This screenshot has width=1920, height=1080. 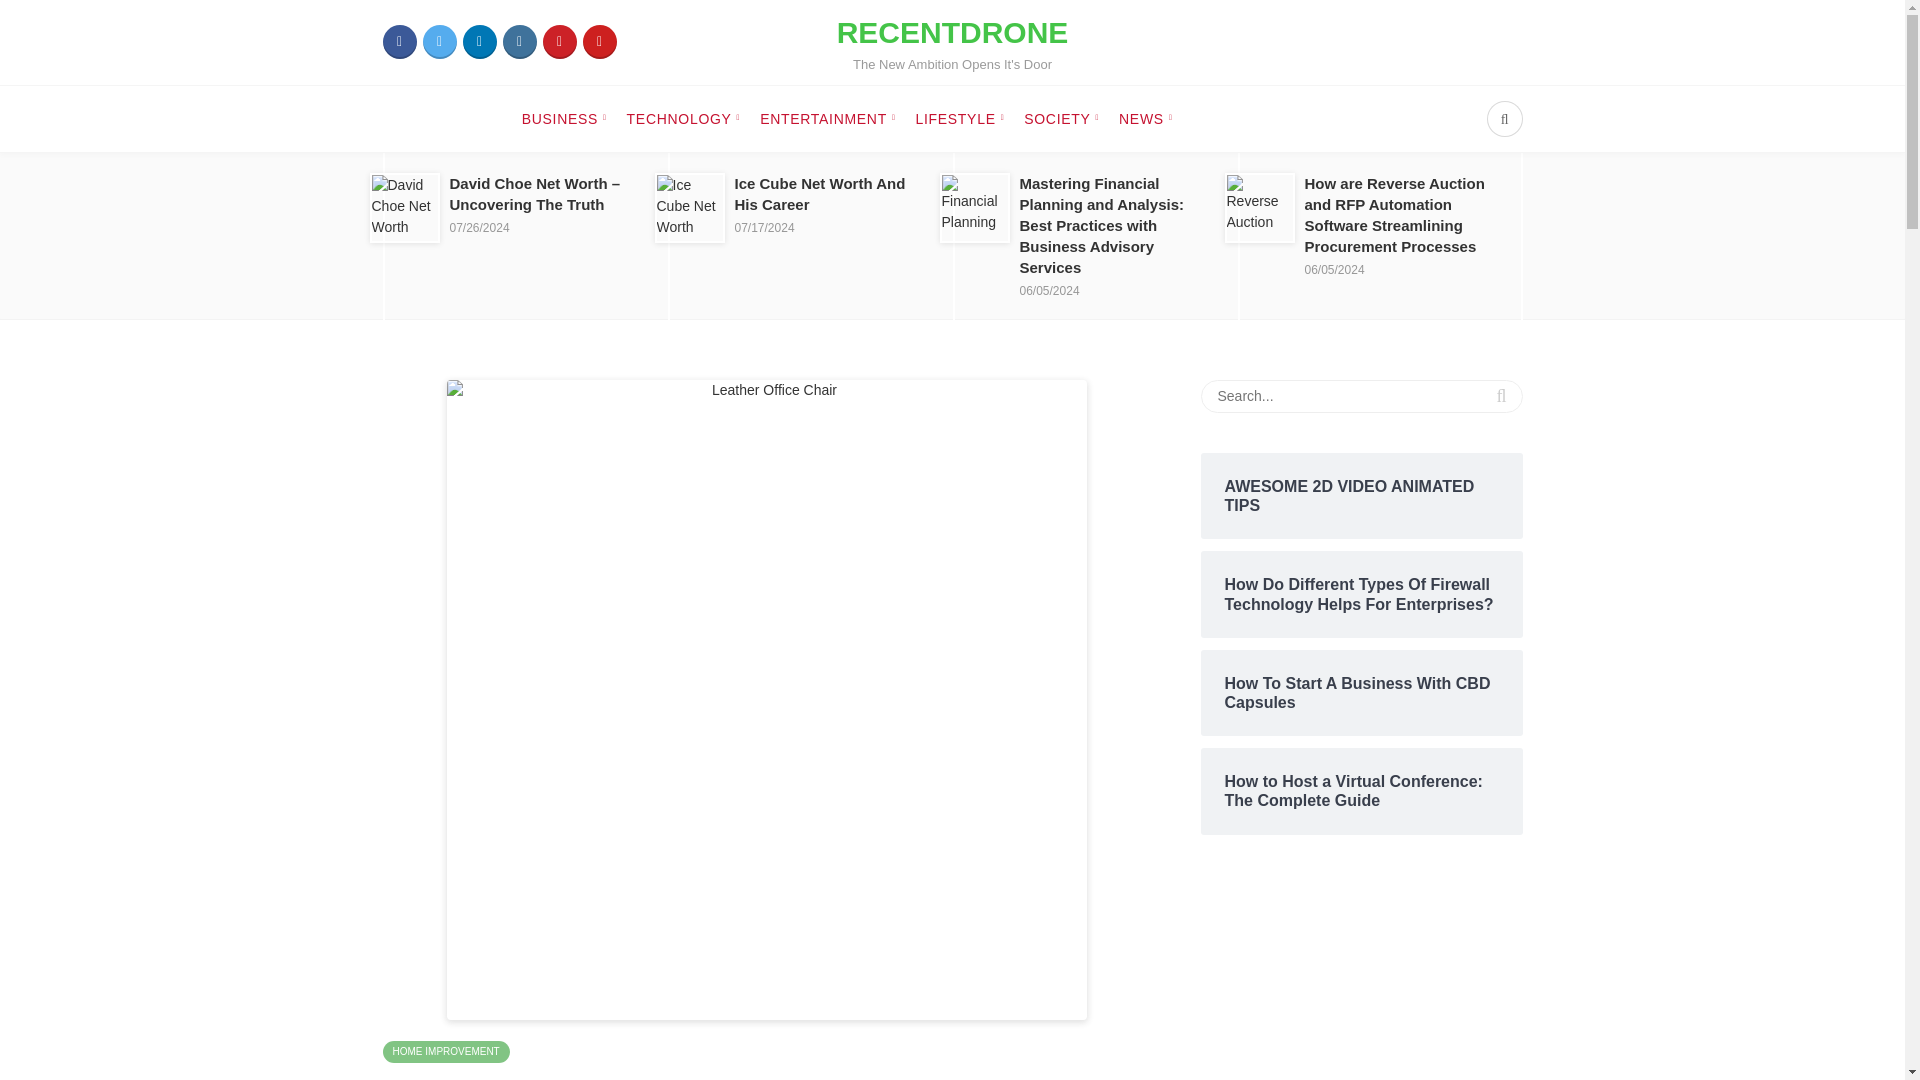 I want to click on Pinterest, so click(x=953, y=42).